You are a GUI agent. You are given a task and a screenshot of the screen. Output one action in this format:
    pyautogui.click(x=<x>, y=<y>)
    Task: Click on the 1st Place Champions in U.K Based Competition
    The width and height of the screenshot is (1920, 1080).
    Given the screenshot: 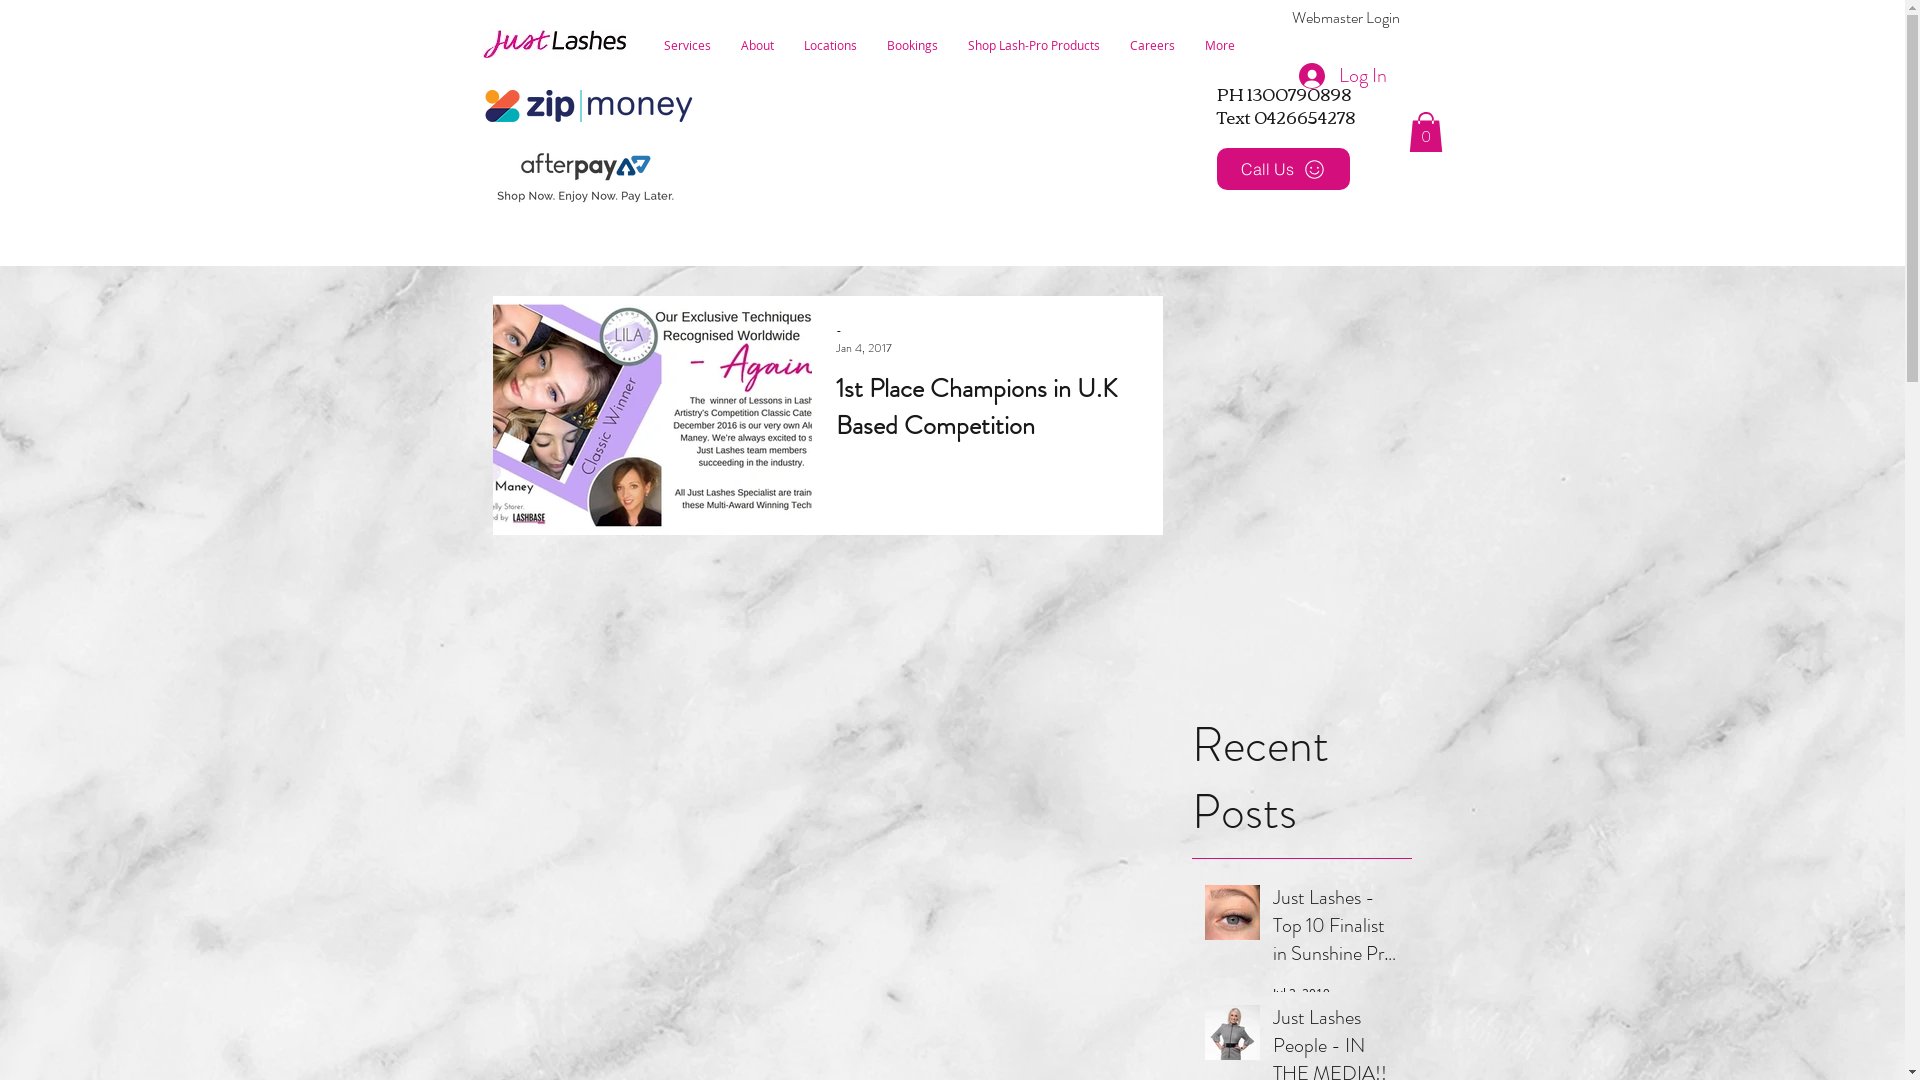 What is the action you would take?
    pyautogui.click(x=988, y=412)
    